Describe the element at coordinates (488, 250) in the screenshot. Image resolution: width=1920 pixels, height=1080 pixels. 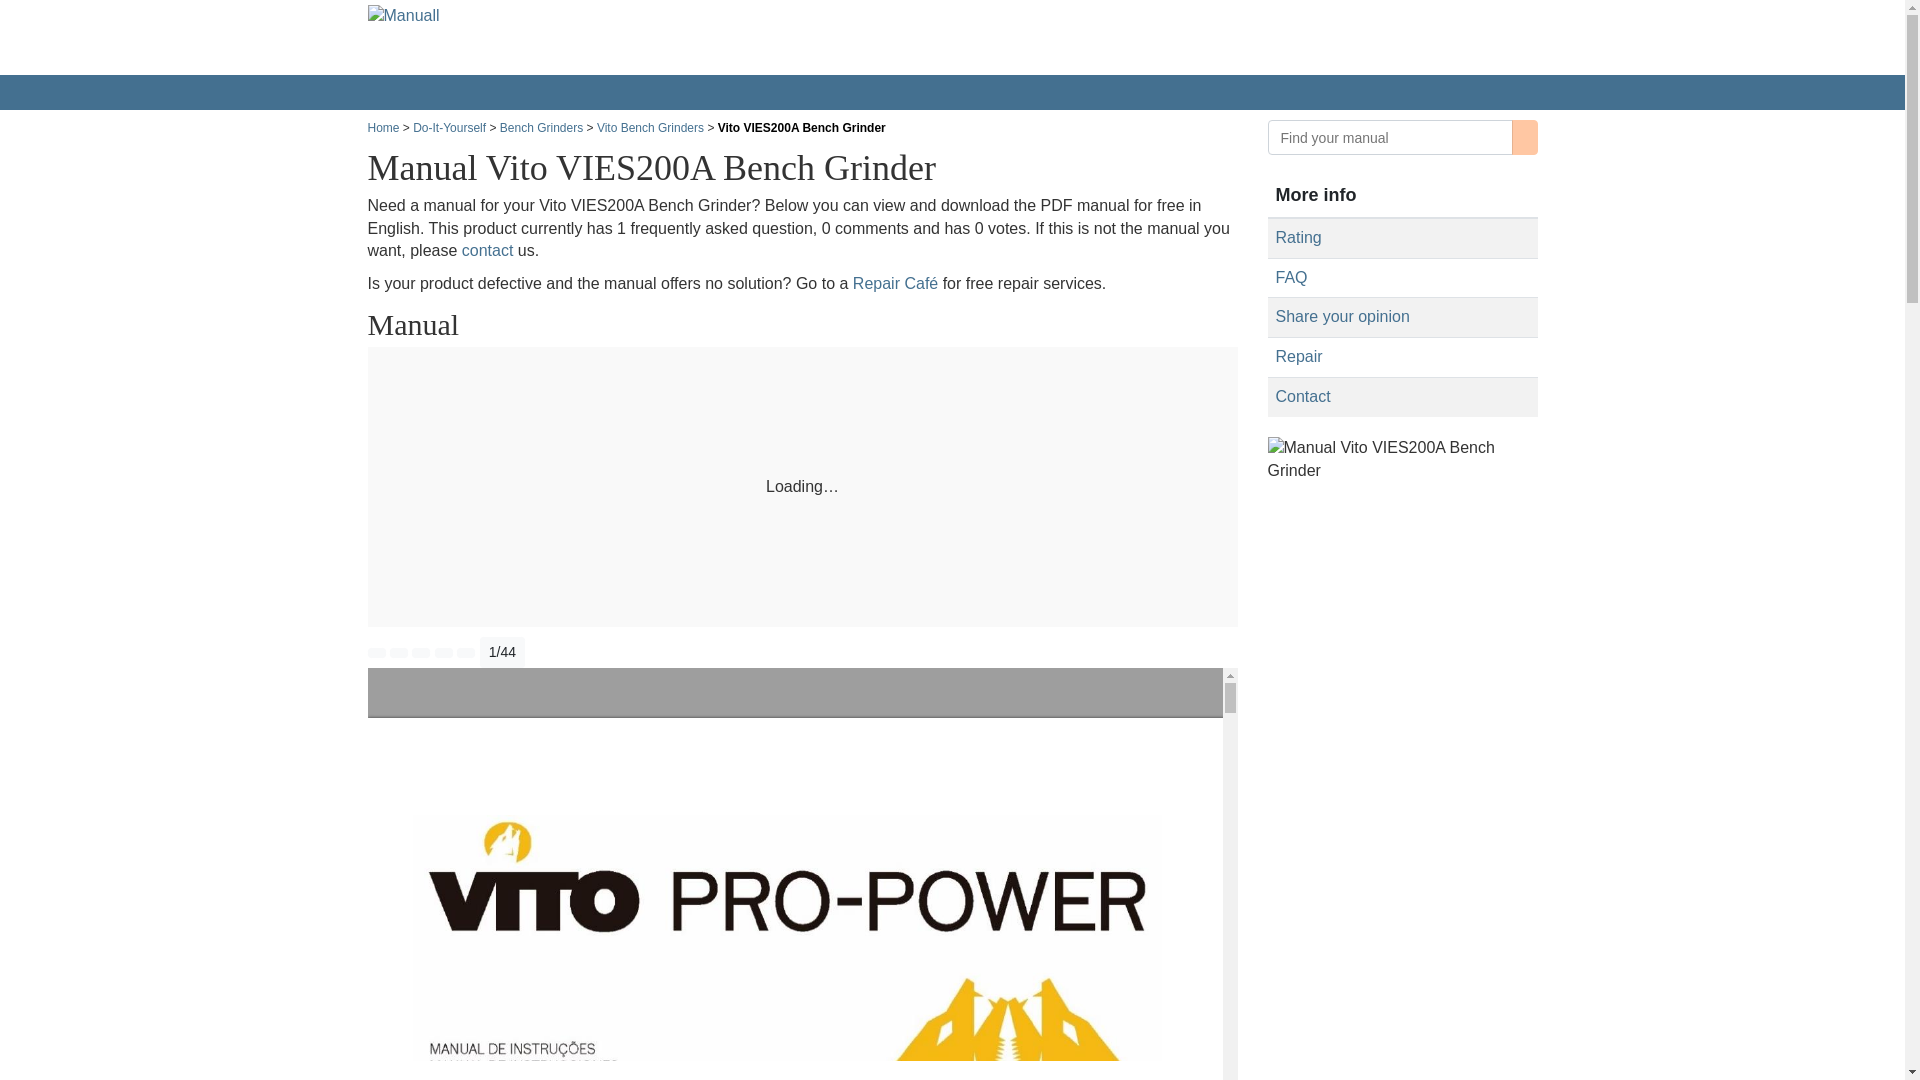
I see `contact` at that location.